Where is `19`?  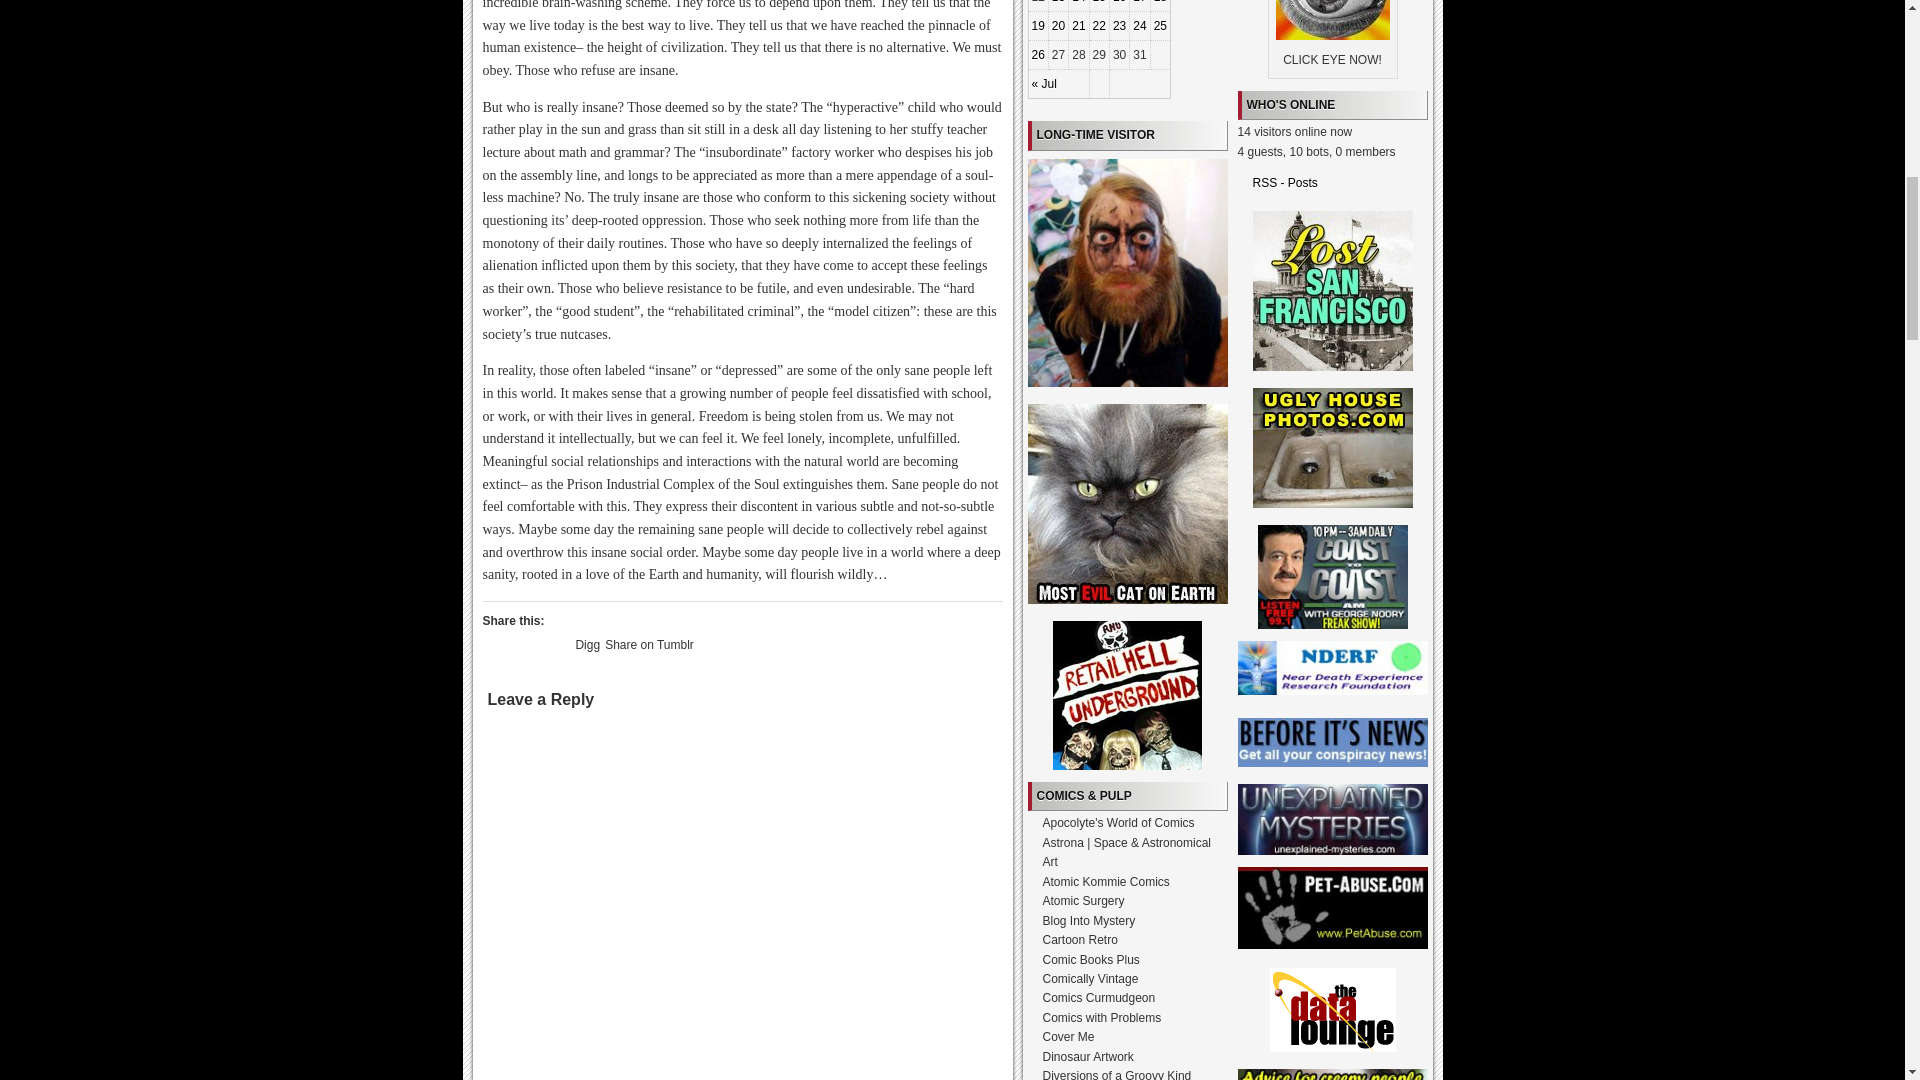 19 is located at coordinates (1038, 26).